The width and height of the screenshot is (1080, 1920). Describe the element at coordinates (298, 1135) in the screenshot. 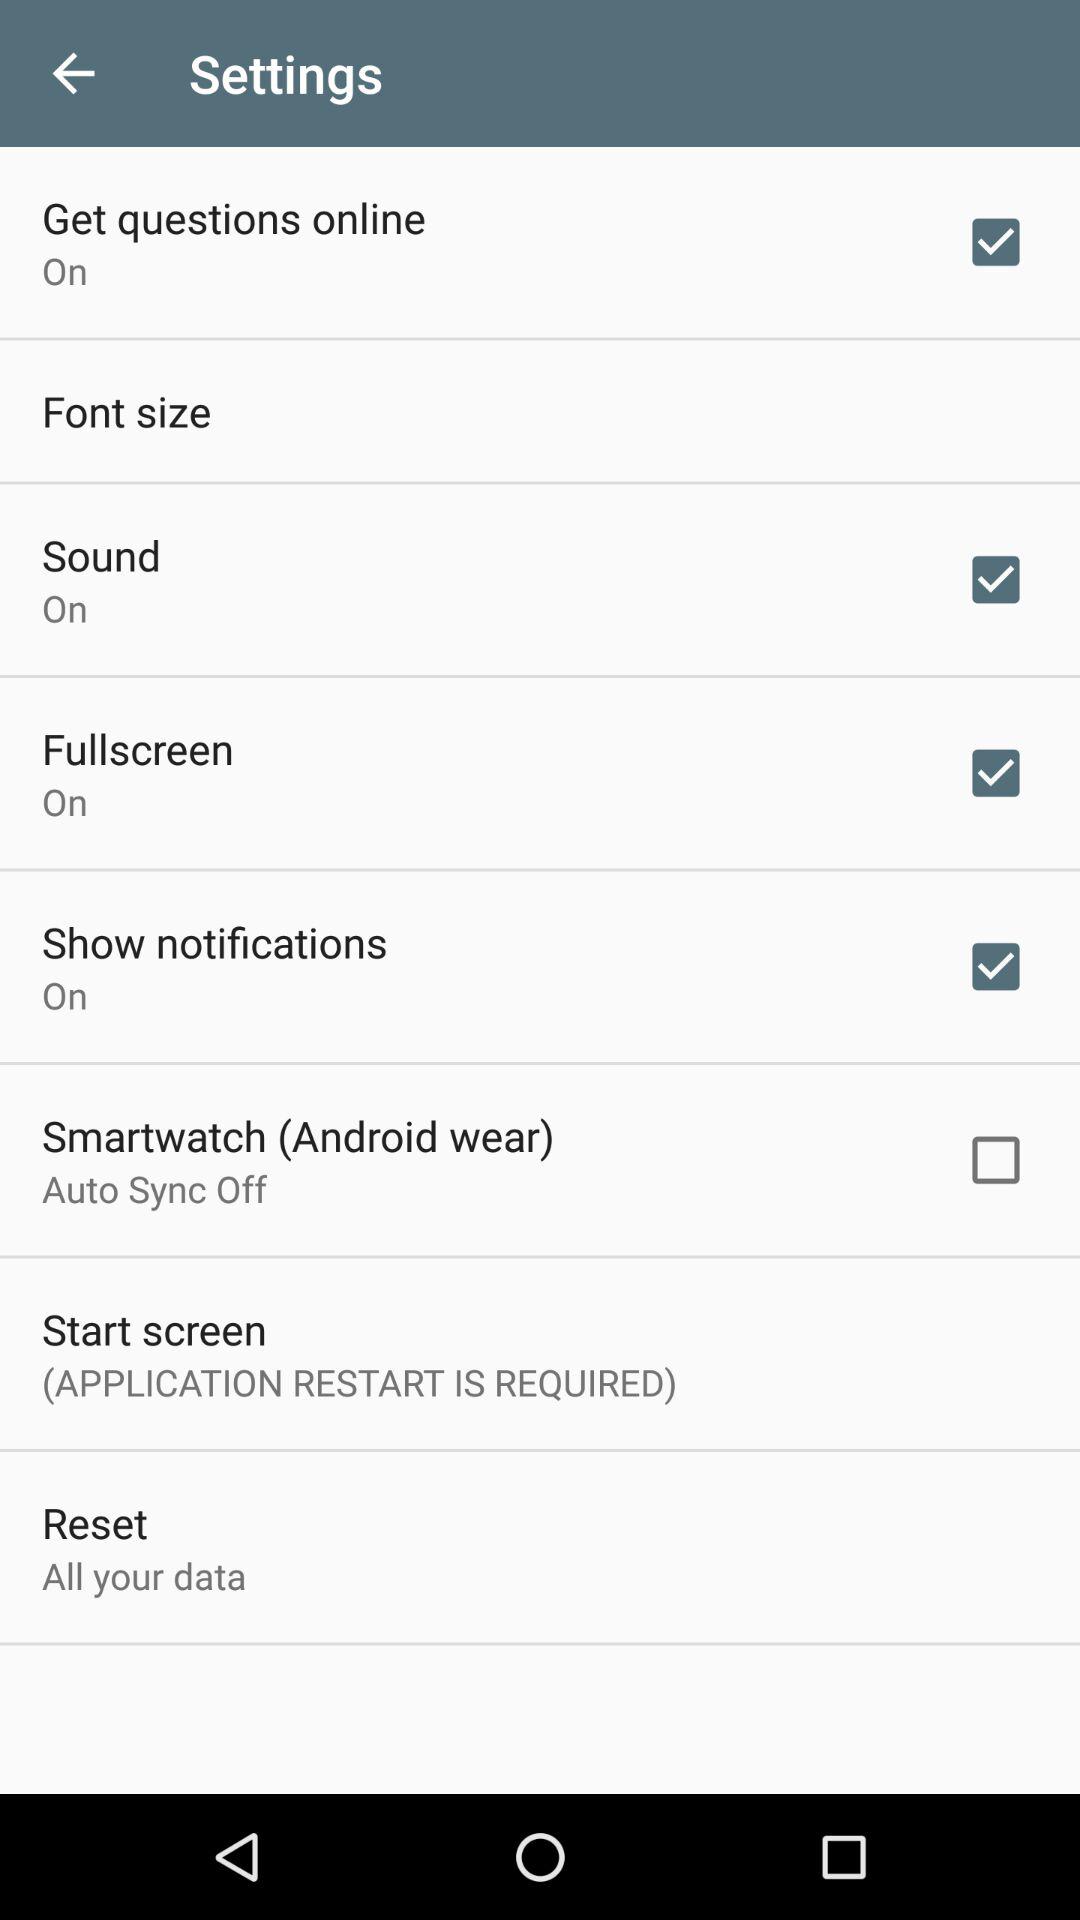

I see `select icon below the on` at that location.